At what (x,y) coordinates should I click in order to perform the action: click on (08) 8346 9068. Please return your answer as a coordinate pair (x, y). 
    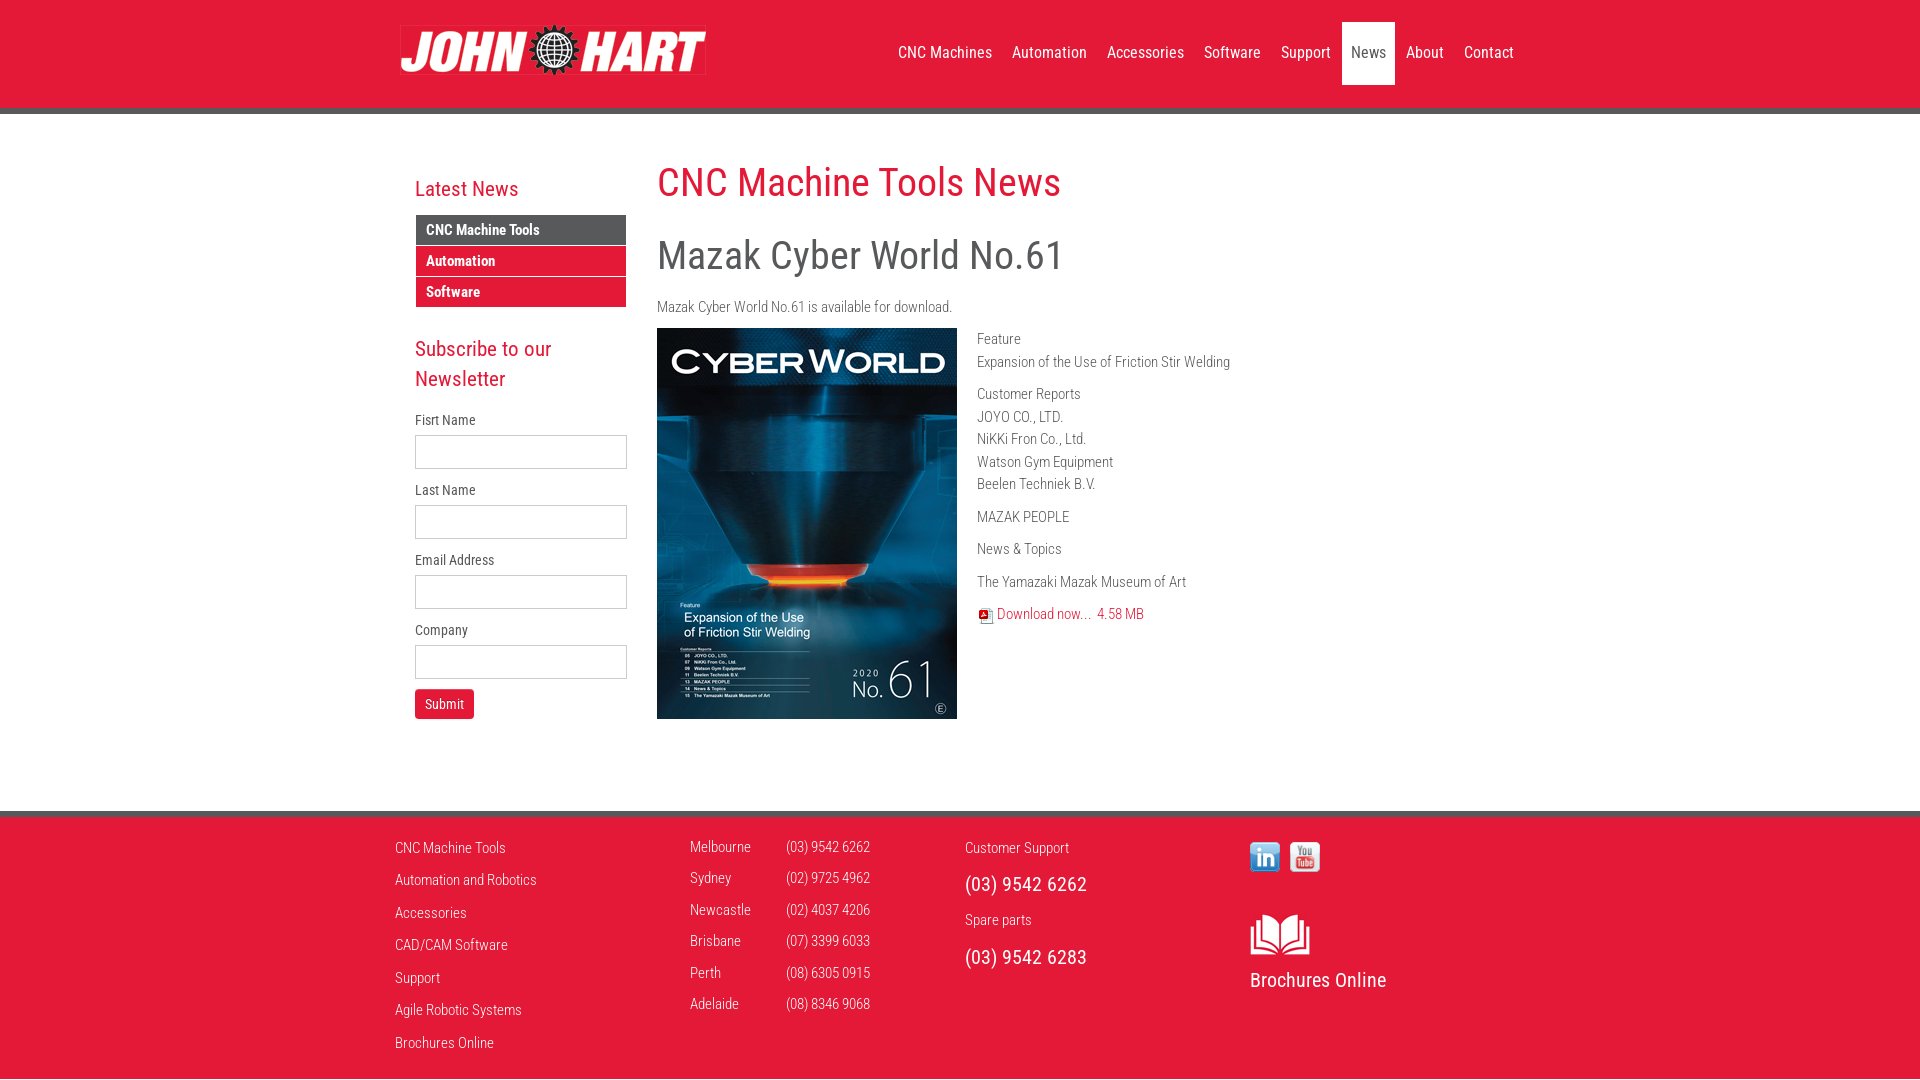
    Looking at the image, I should click on (828, 1004).